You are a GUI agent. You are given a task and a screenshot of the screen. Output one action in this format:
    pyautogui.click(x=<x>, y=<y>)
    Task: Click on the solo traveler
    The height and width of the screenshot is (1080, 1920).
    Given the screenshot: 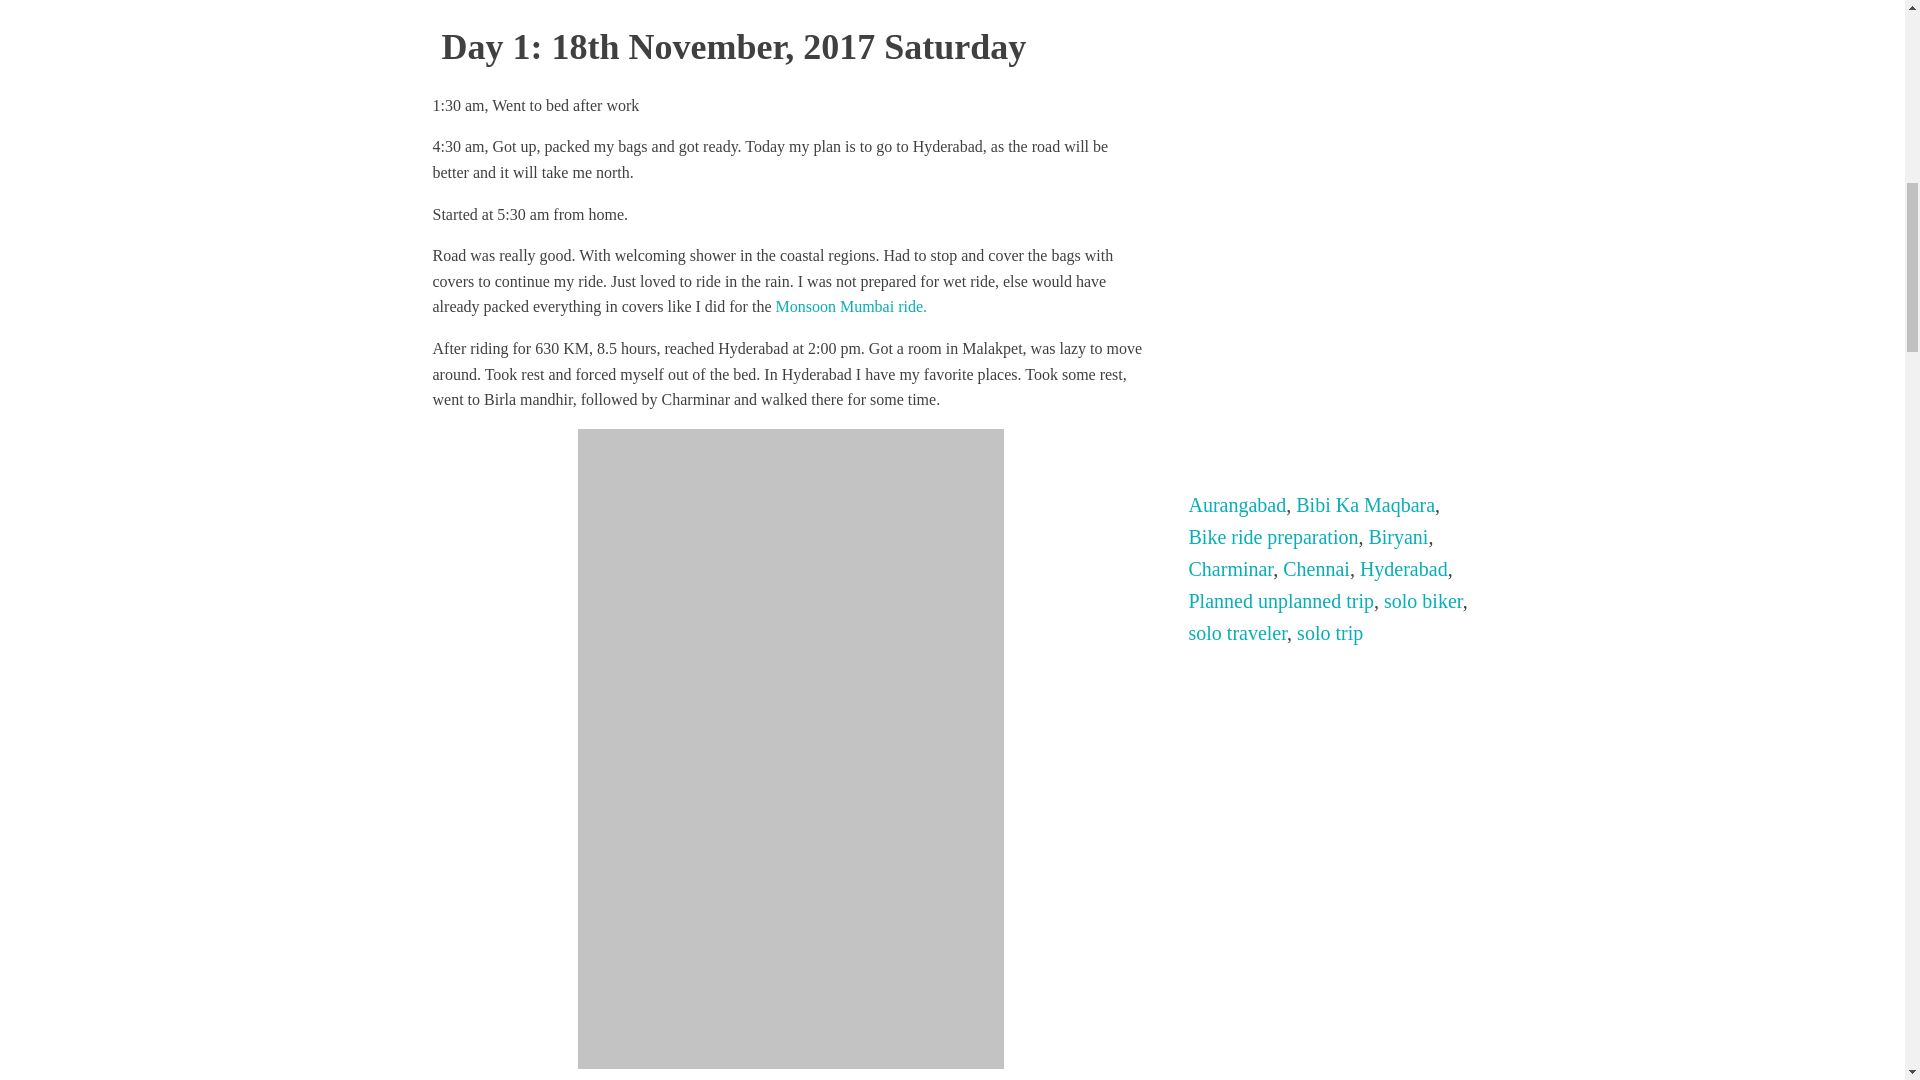 What is the action you would take?
    pyautogui.click(x=1237, y=632)
    